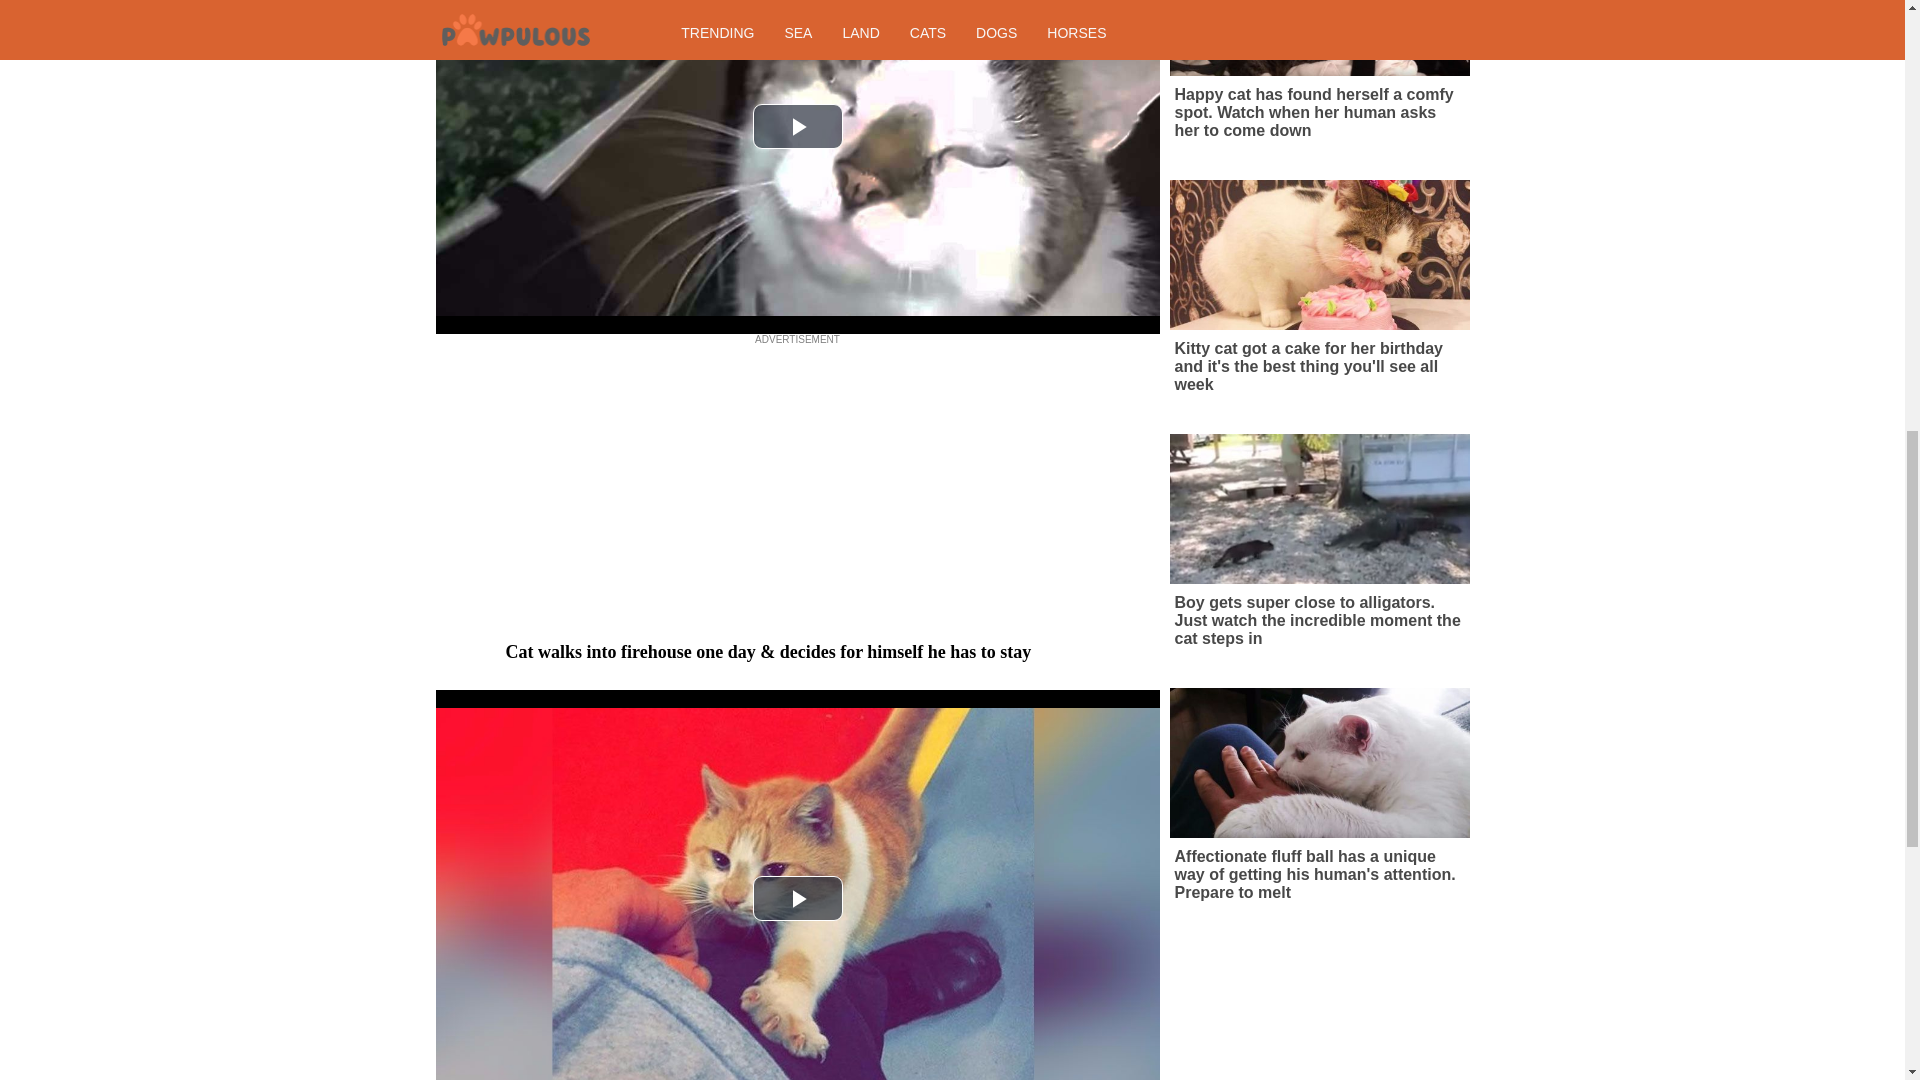 This screenshot has height=1080, width=1920. I want to click on Play Video, so click(797, 126).